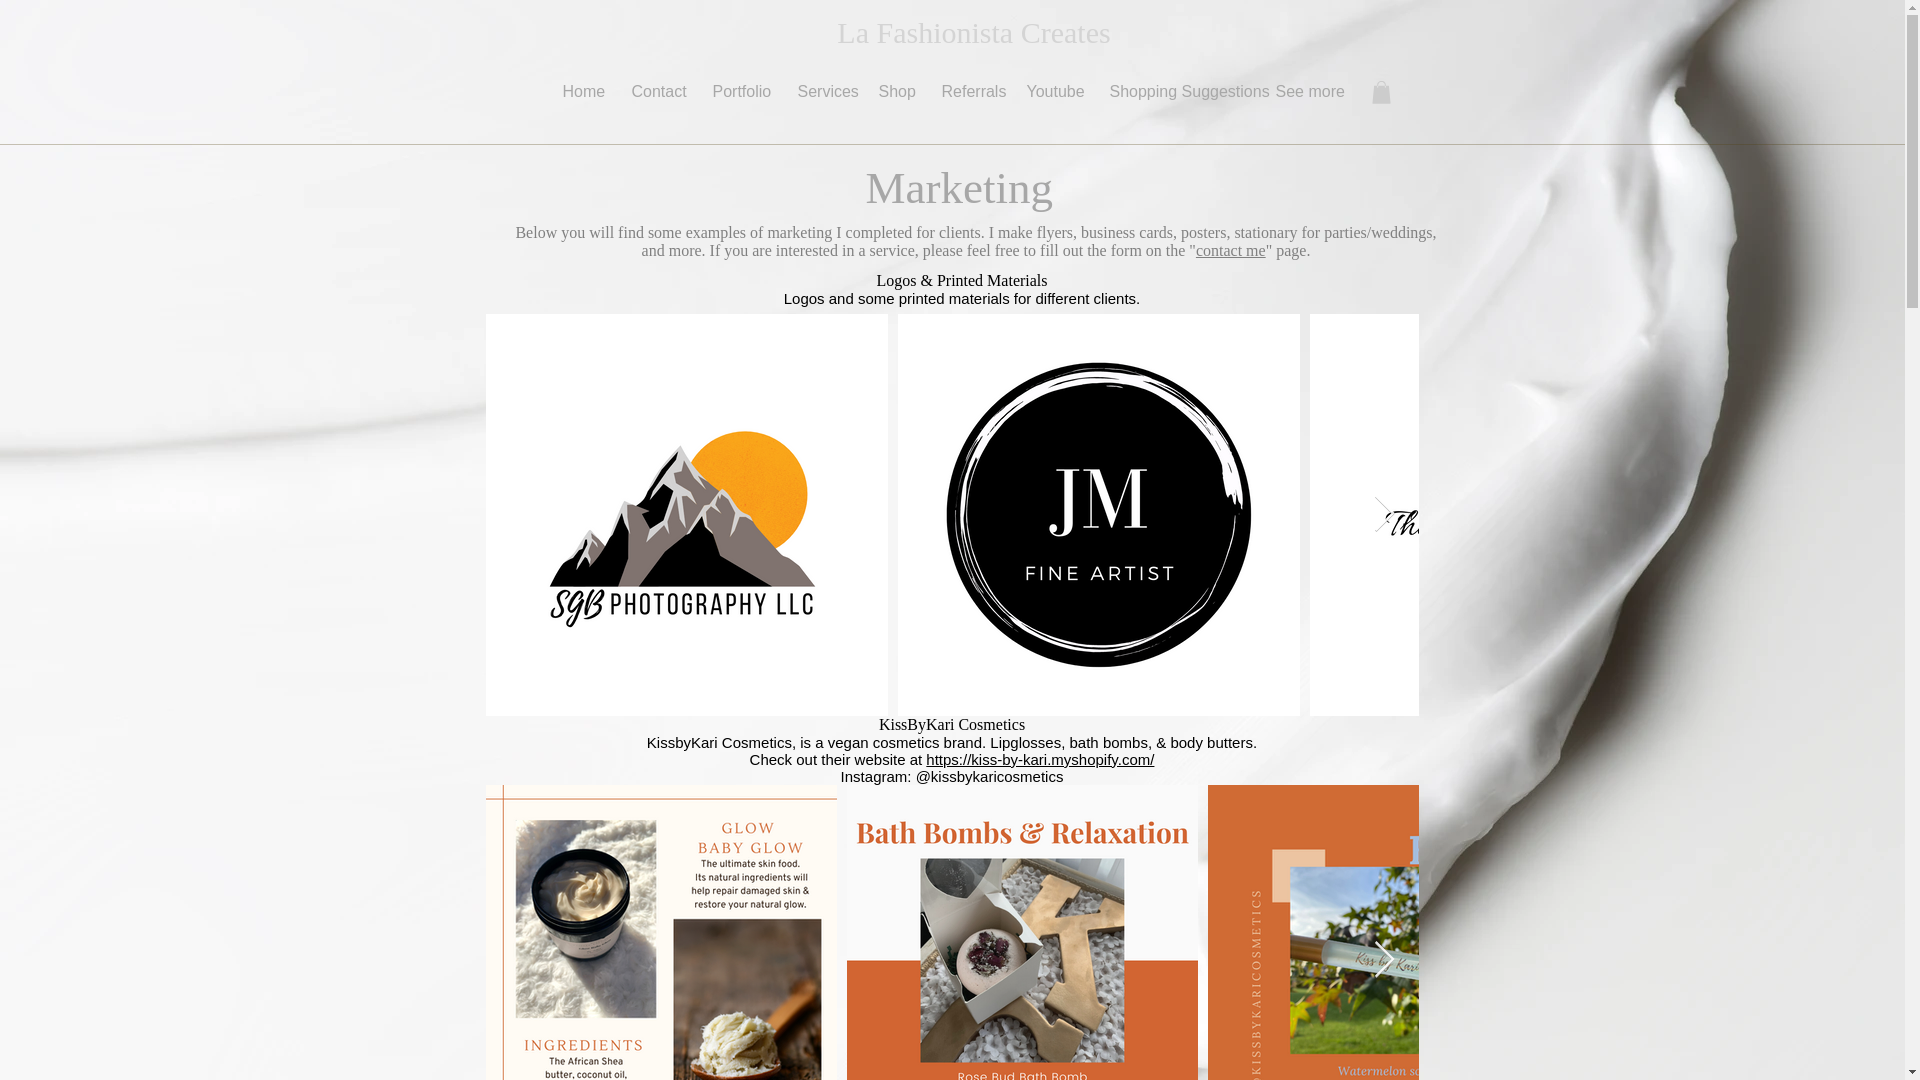 The image size is (1920, 1080). What do you see at coordinates (968, 92) in the screenshot?
I see `Referrals` at bounding box center [968, 92].